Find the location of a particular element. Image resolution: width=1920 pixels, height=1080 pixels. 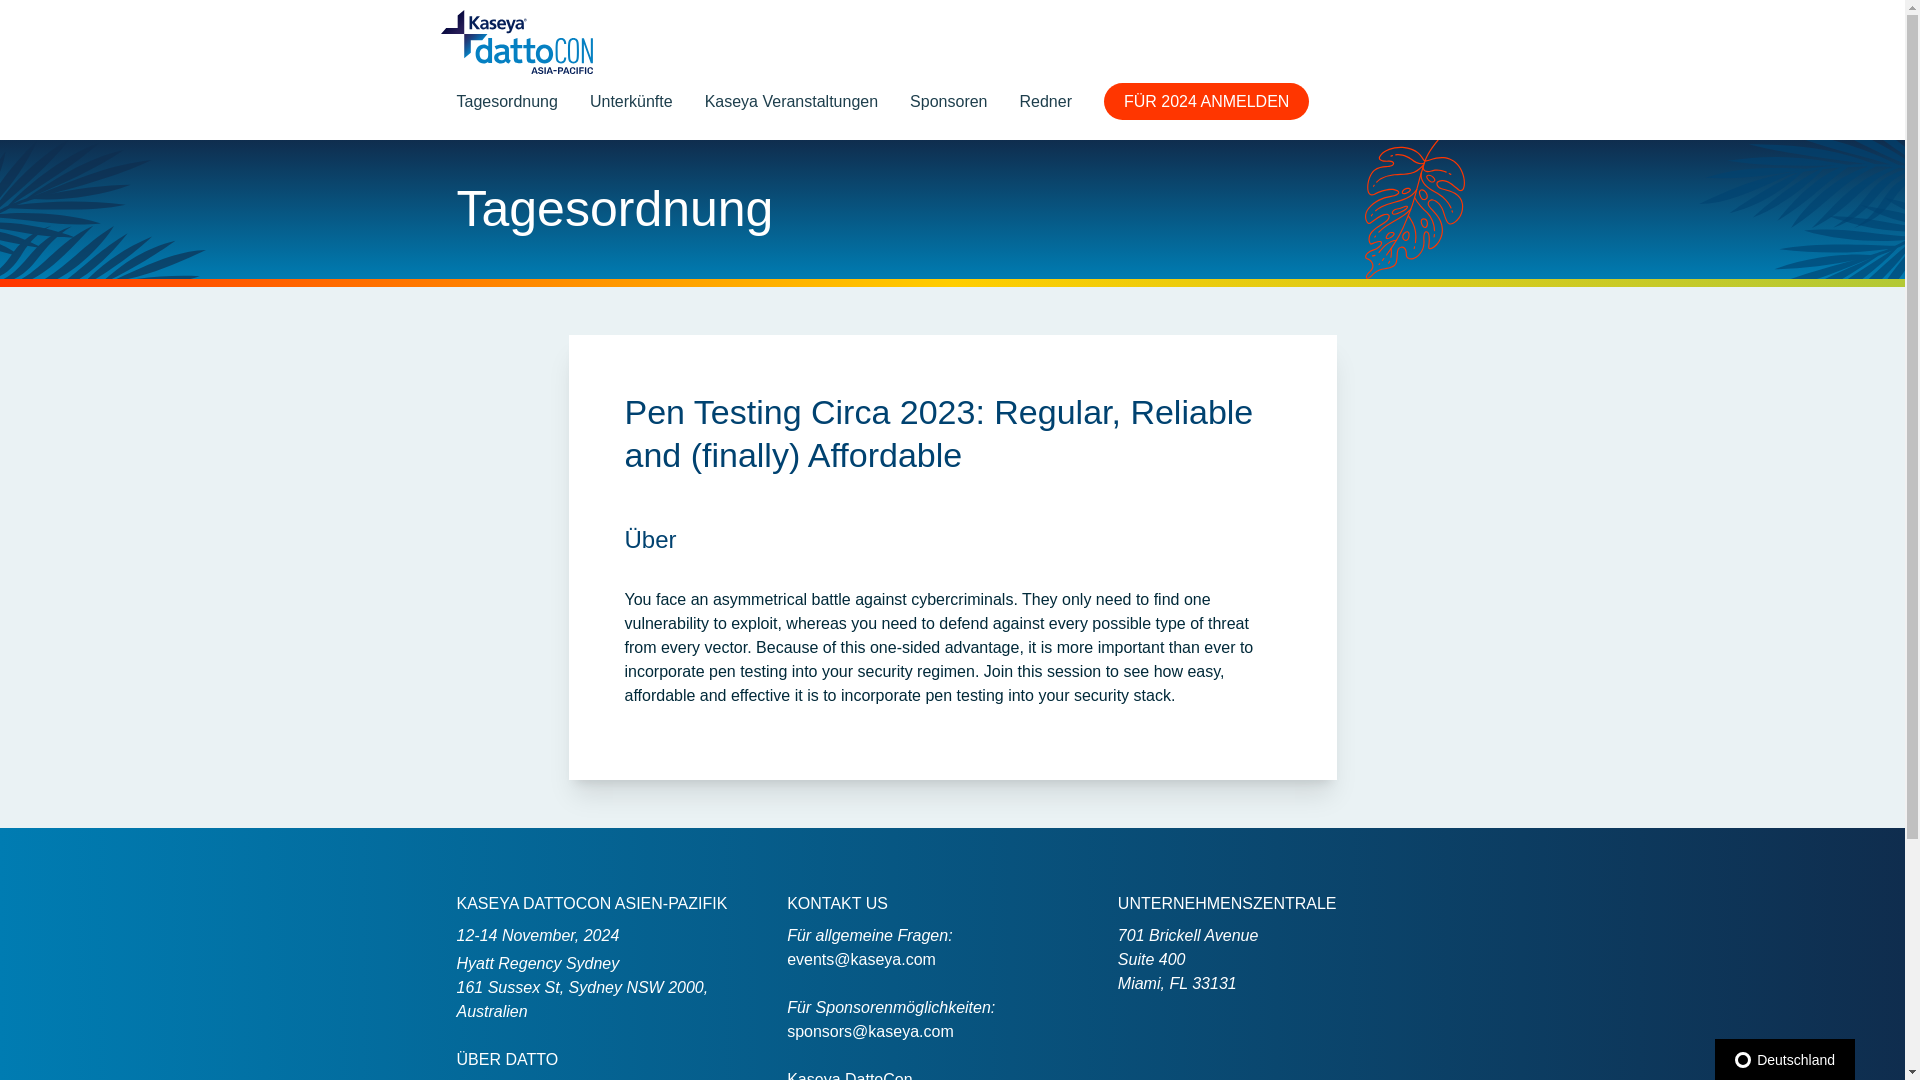

Redner is located at coordinates (1045, 102).